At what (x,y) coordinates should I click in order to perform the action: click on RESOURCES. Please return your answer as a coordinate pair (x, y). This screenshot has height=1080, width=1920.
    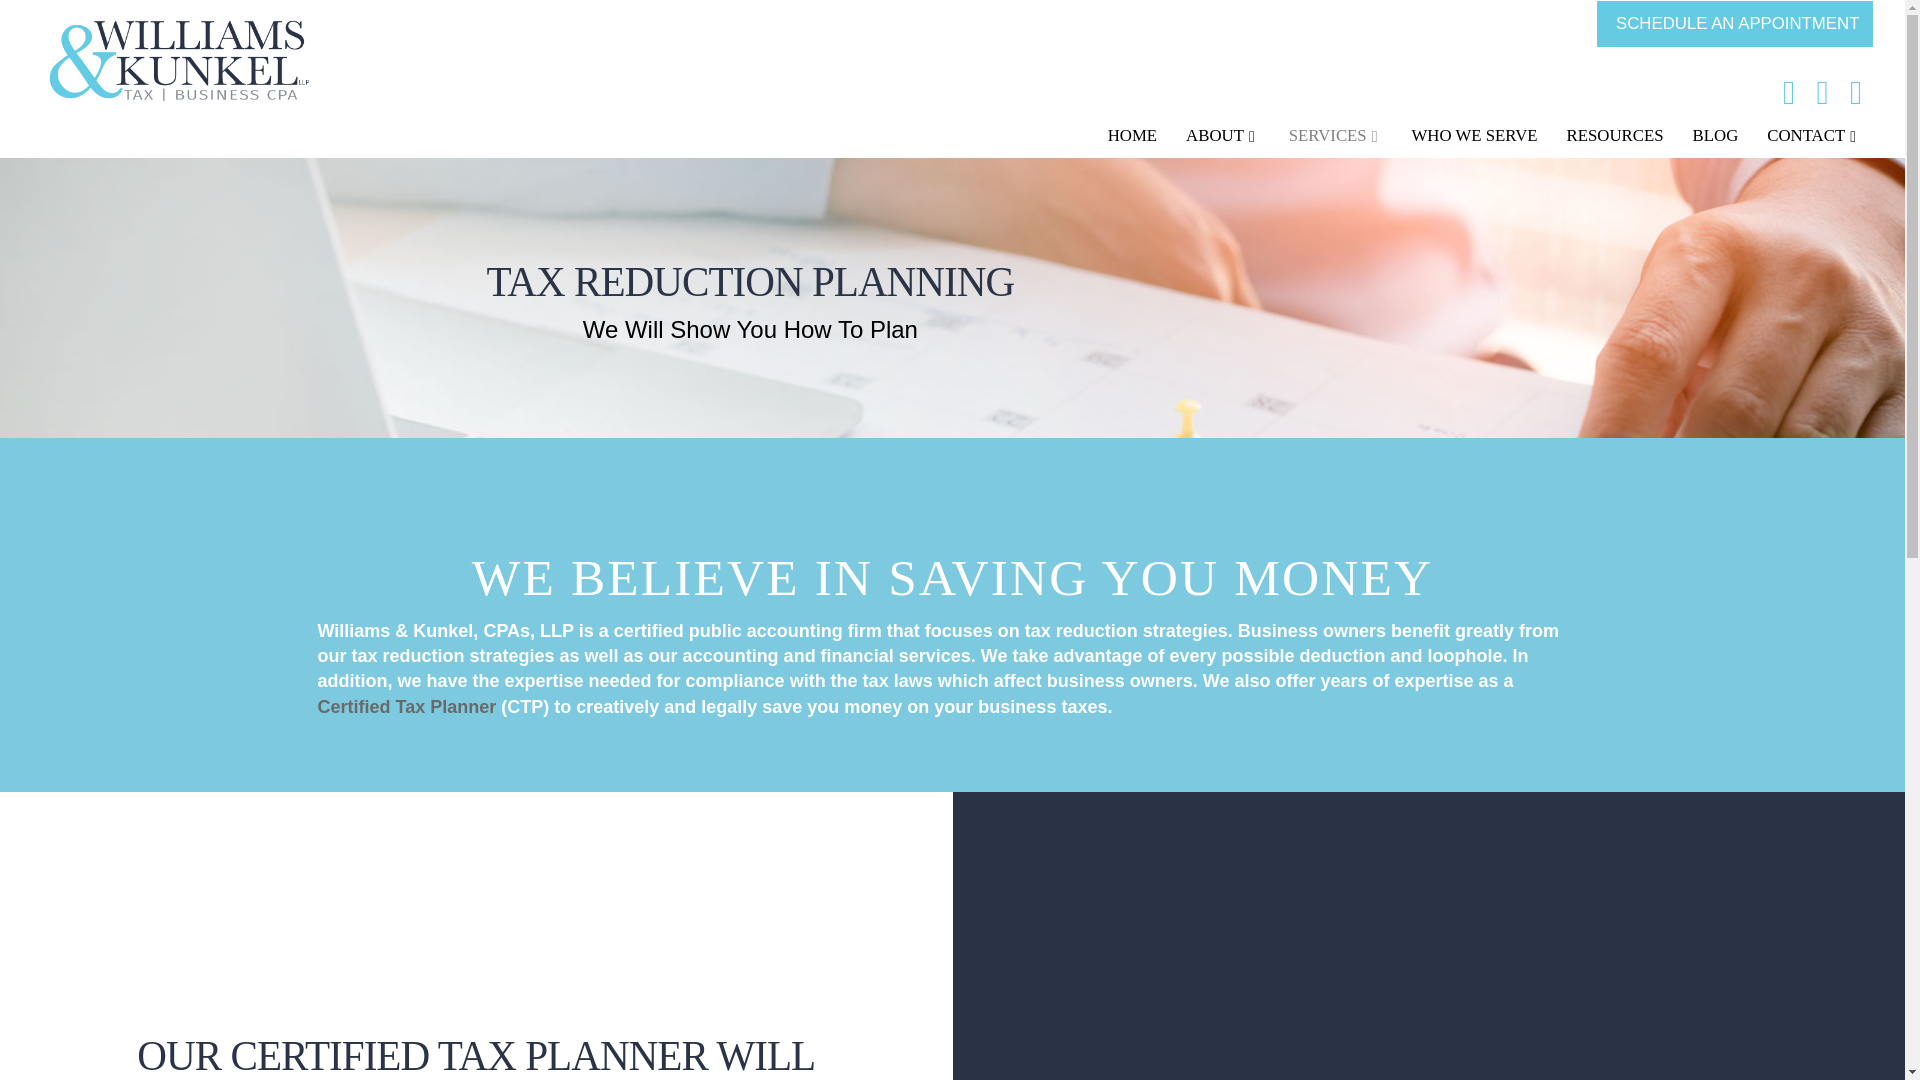
    Looking at the image, I should click on (1612, 136).